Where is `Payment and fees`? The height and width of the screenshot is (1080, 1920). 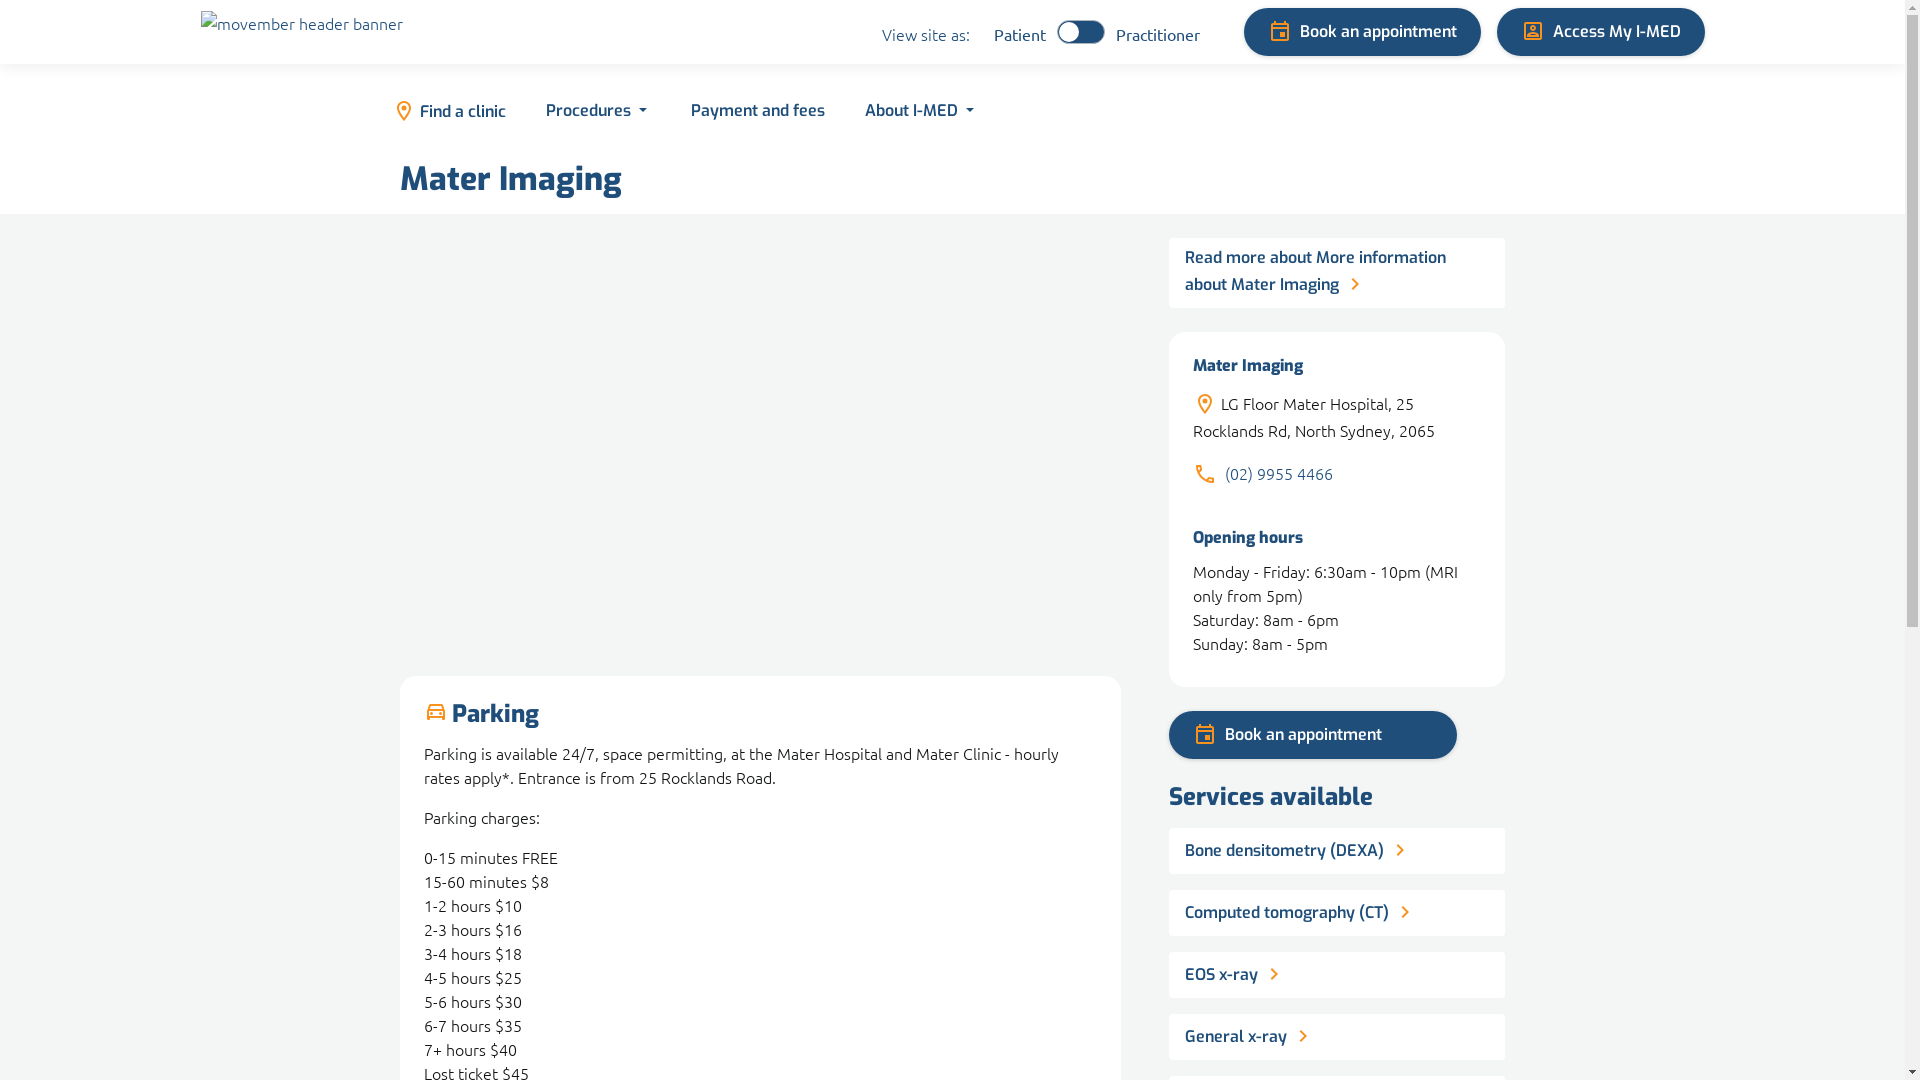 Payment and fees is located at coordinates (755, 112).